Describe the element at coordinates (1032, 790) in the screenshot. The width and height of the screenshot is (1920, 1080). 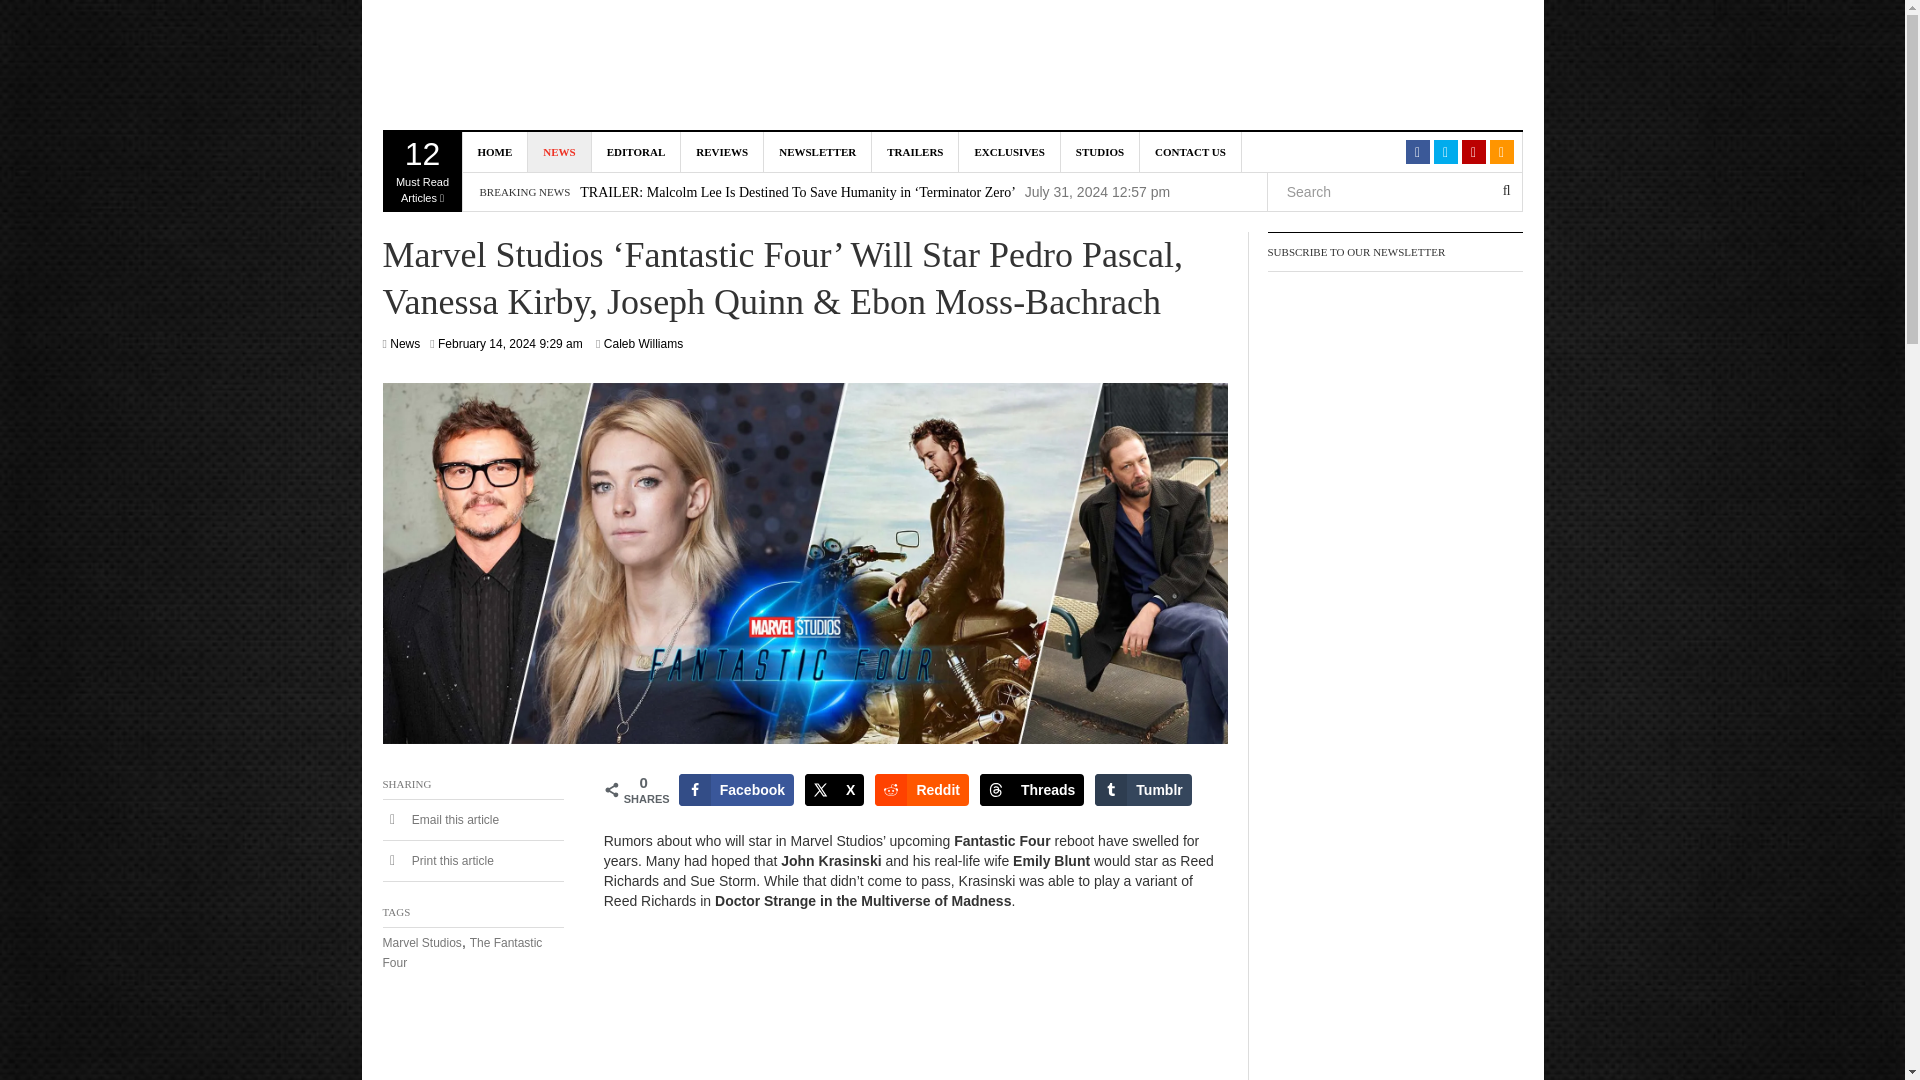
I see `EDITORAL` at that location.